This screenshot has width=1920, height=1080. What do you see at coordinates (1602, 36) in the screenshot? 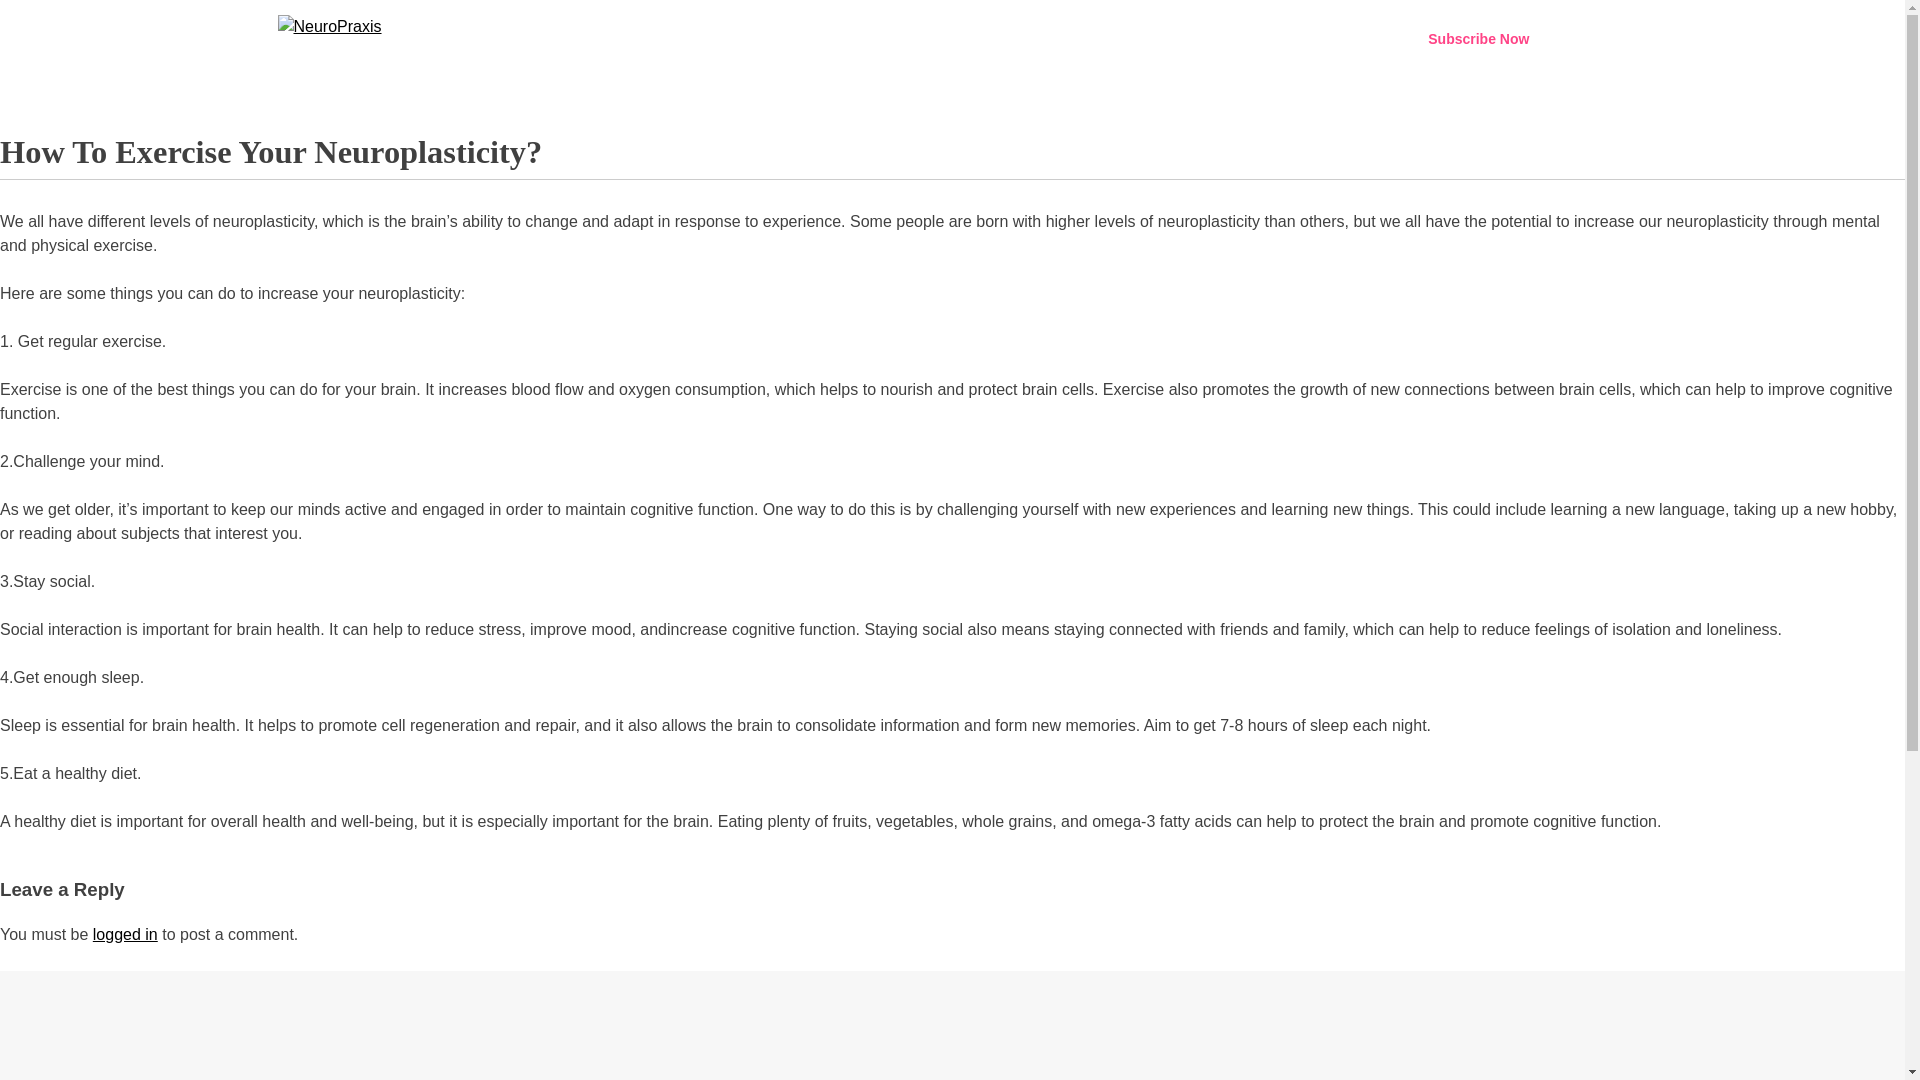
I see `Login` at bounding box center [1602, 36].